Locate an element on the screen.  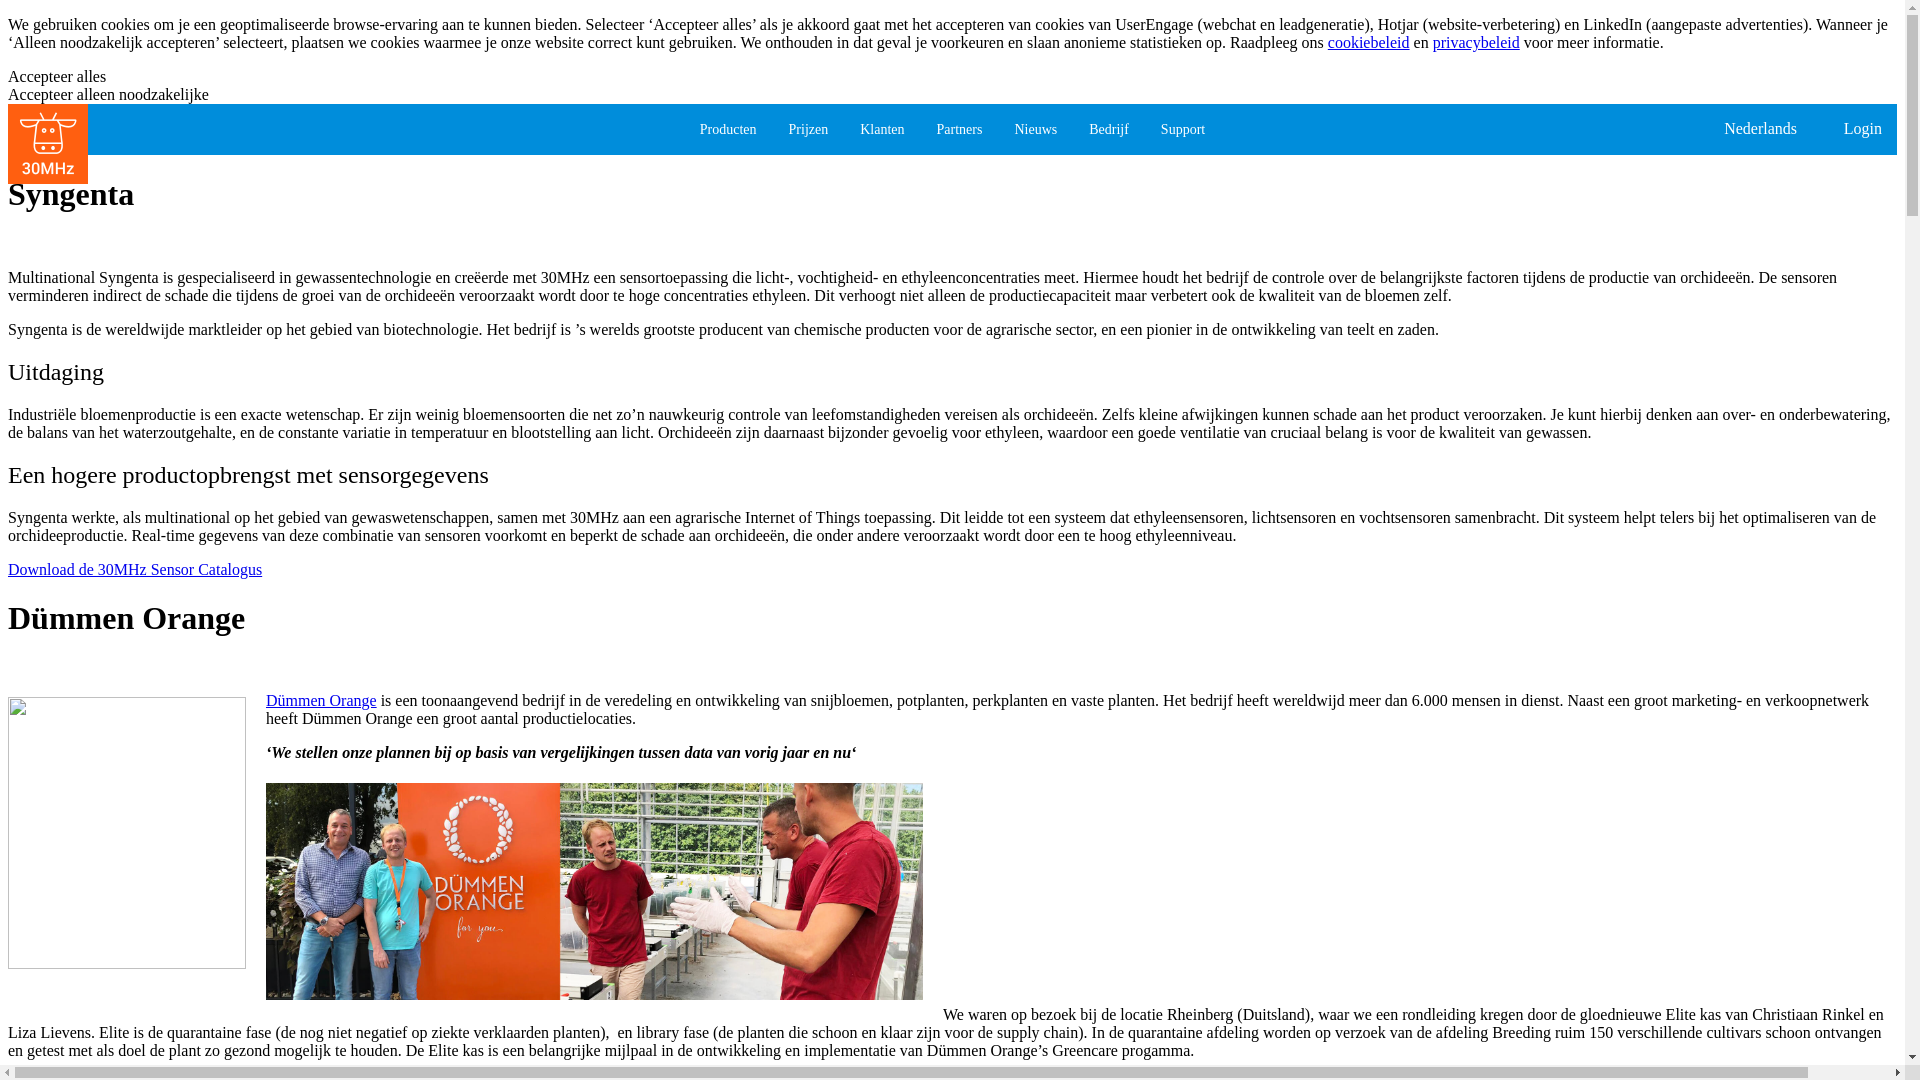
Nieuws is located at coordinates (1036, 130).